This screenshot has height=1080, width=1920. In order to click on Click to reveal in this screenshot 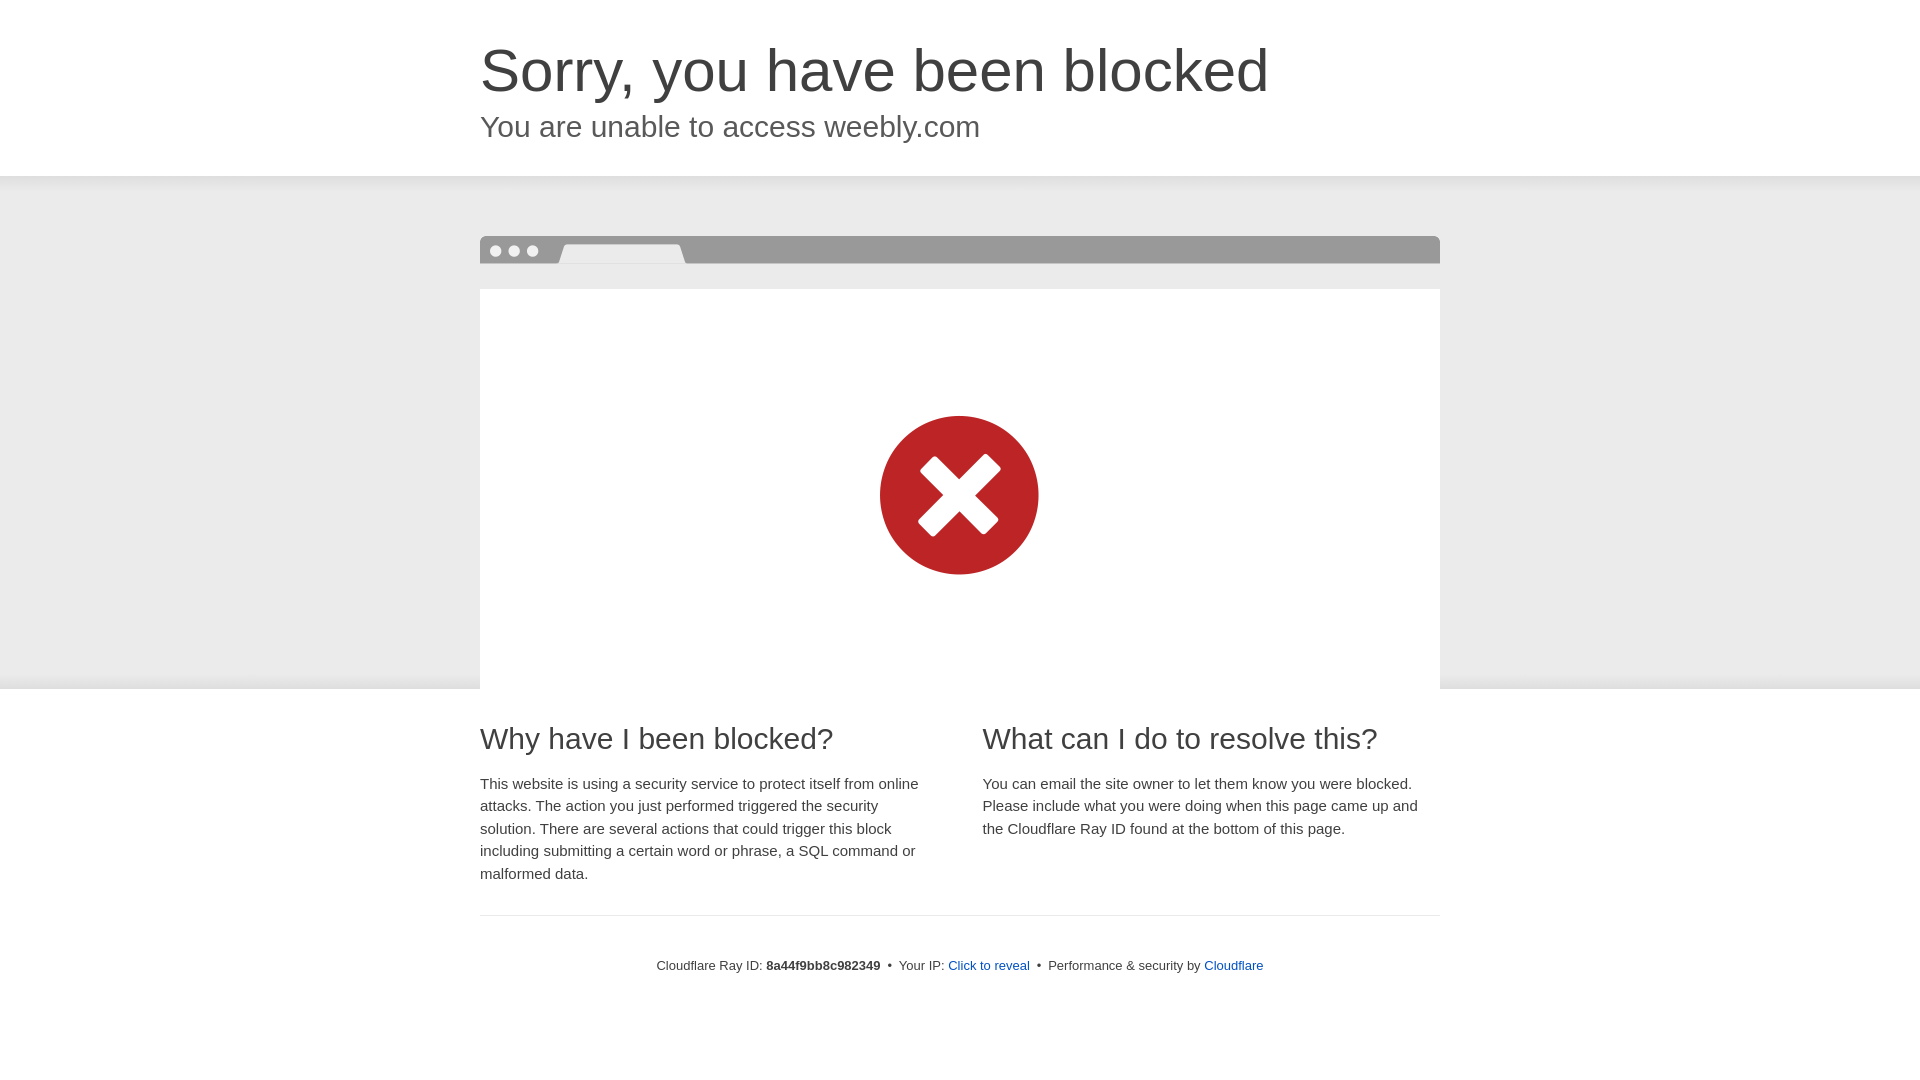, I will do `click(988, 966)`.